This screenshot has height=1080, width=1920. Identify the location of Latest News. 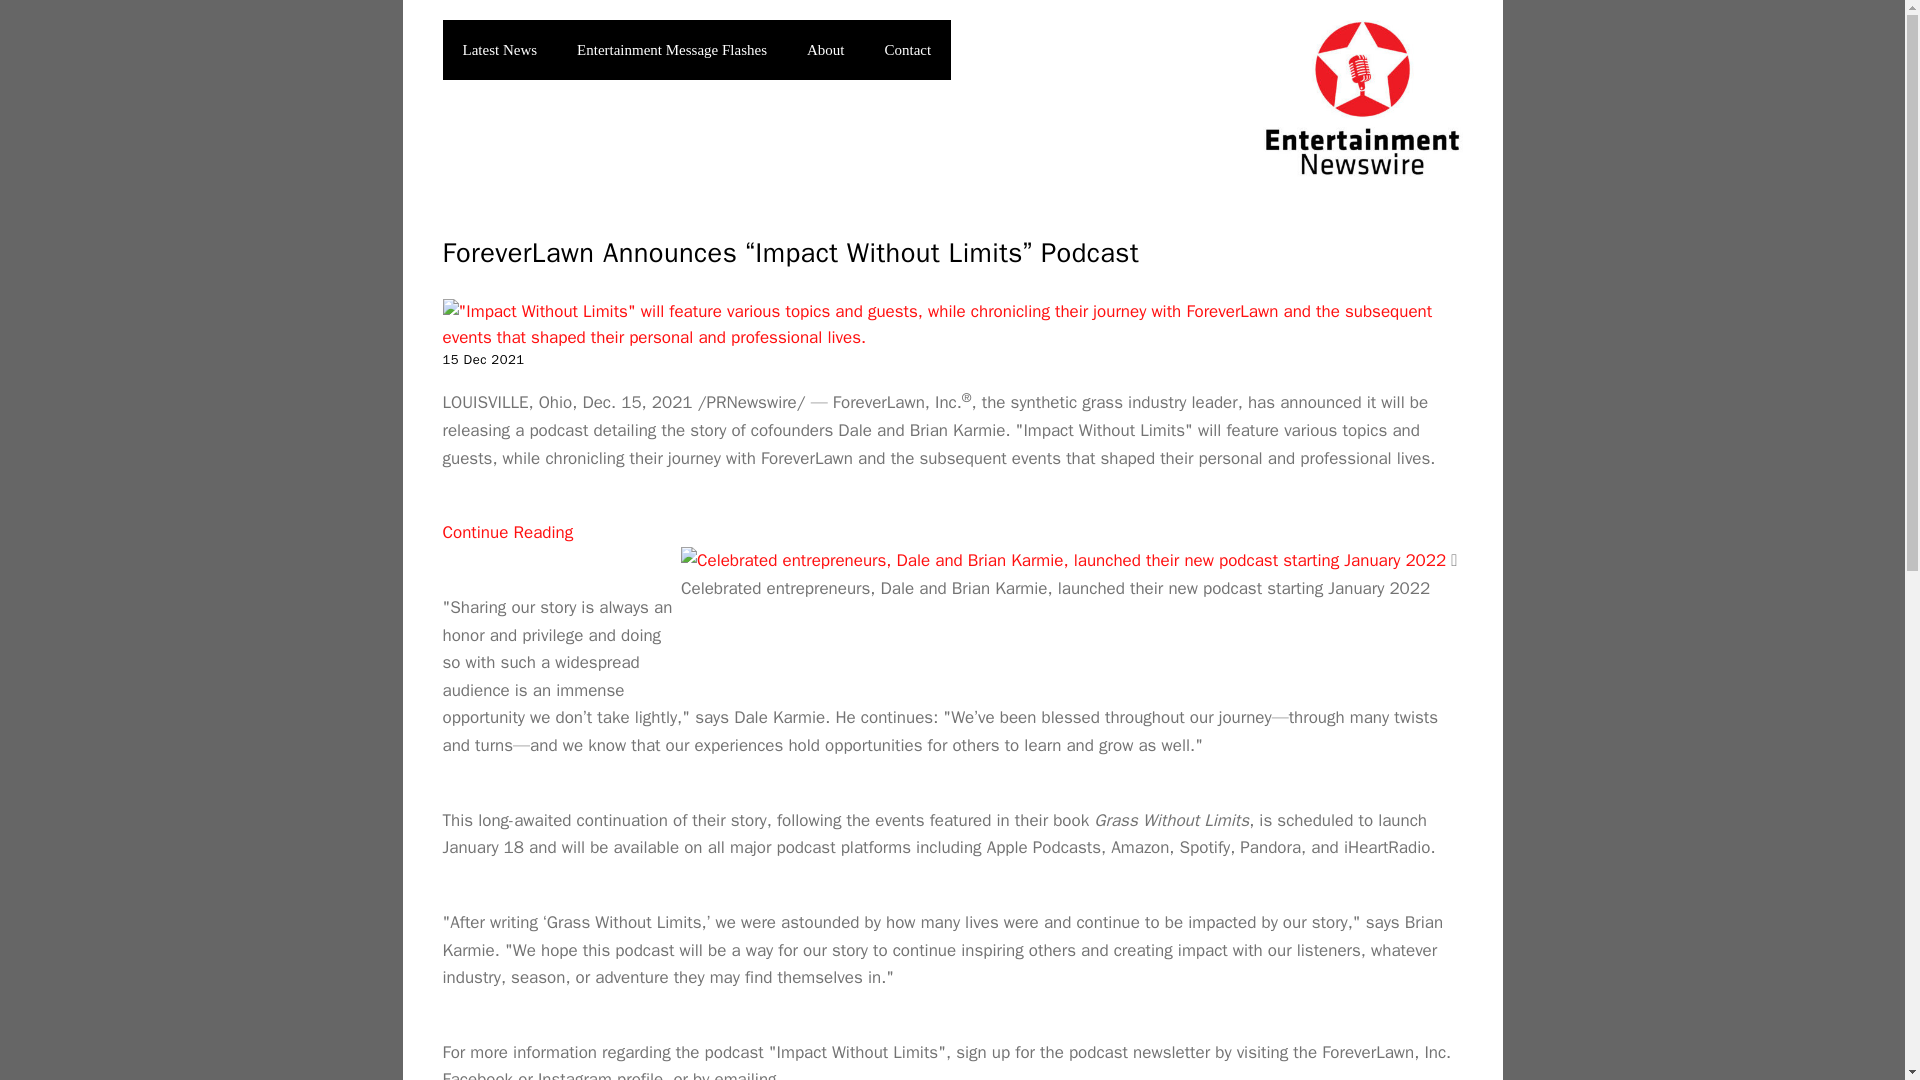
(498, 50).